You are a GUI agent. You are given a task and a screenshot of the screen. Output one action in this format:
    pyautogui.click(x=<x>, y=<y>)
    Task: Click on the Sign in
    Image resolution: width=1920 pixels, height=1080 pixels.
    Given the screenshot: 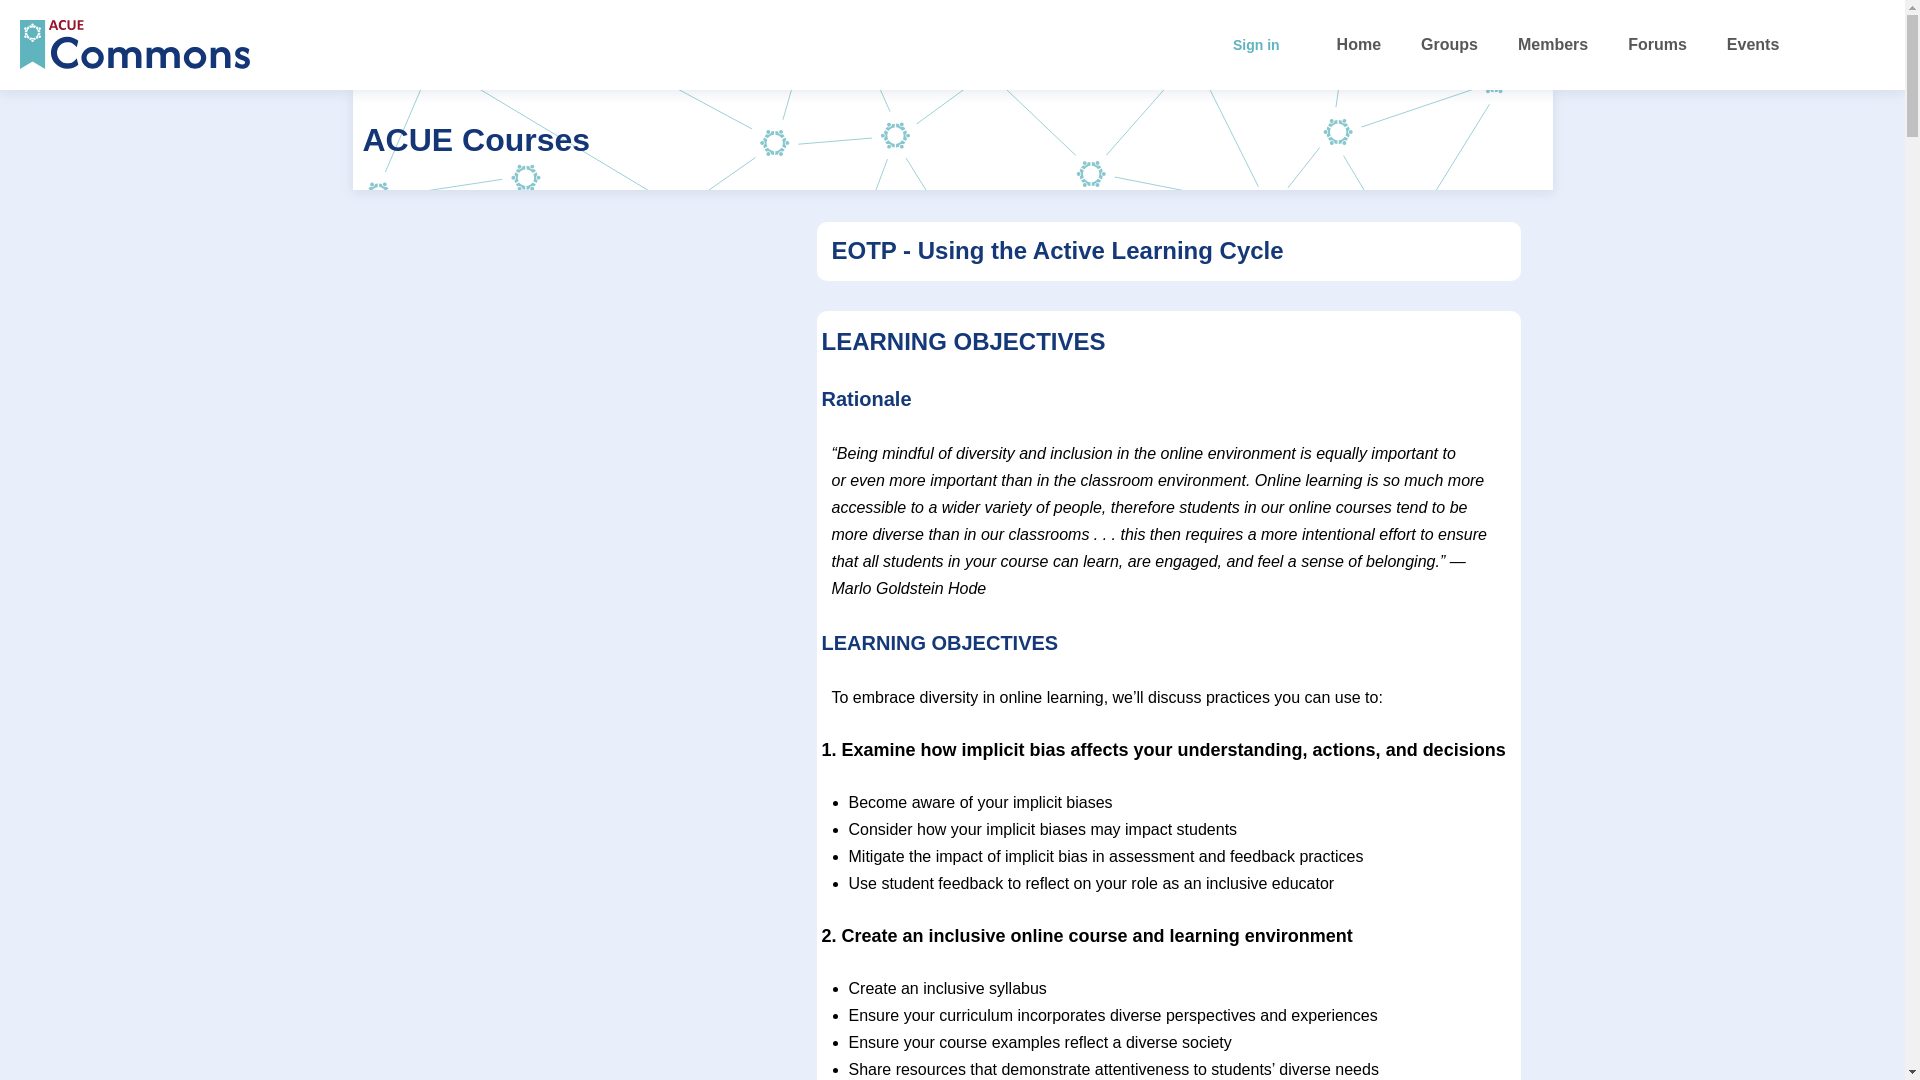 What is the action you would take?
    pyautogui.click(x=1256, y=44)
    